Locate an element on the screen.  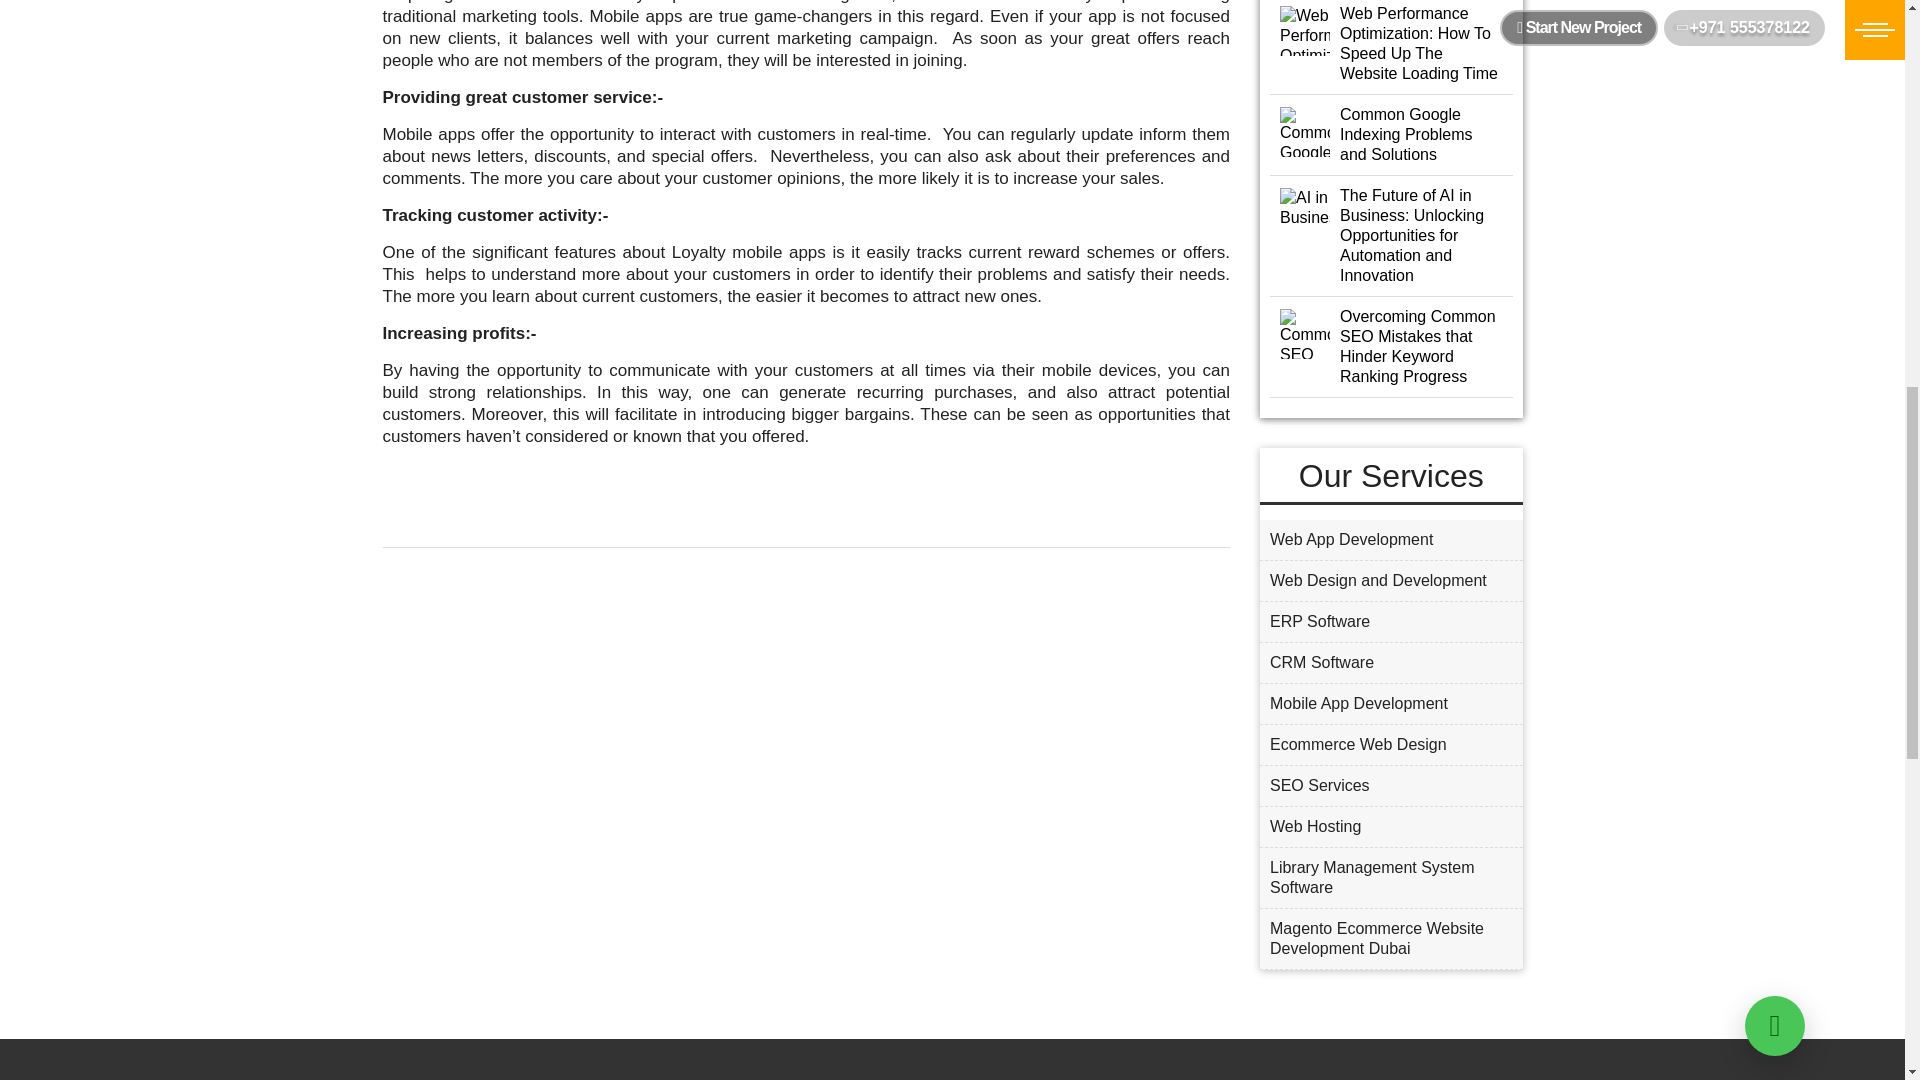
Web Design and Development is located at coordinates (1390, 580).